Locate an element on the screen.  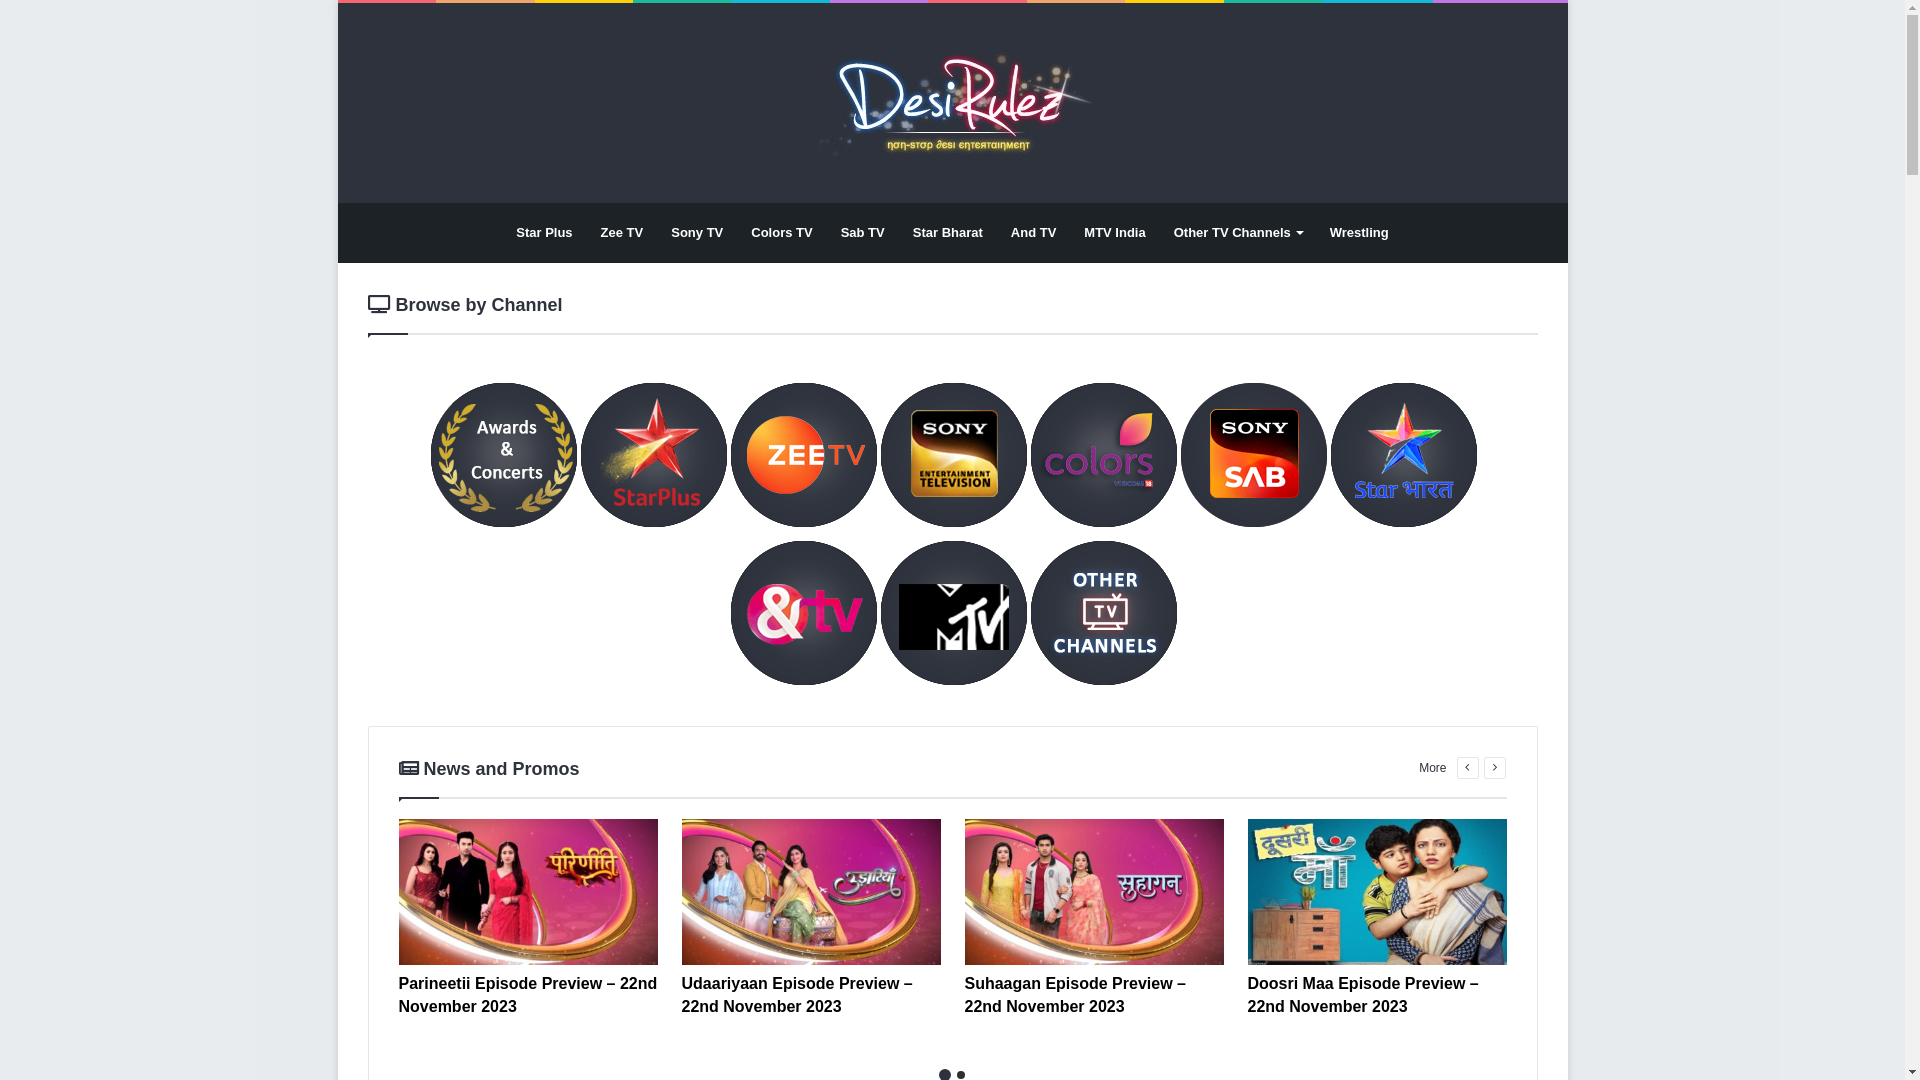
More is located at coordinates (1432, 768).